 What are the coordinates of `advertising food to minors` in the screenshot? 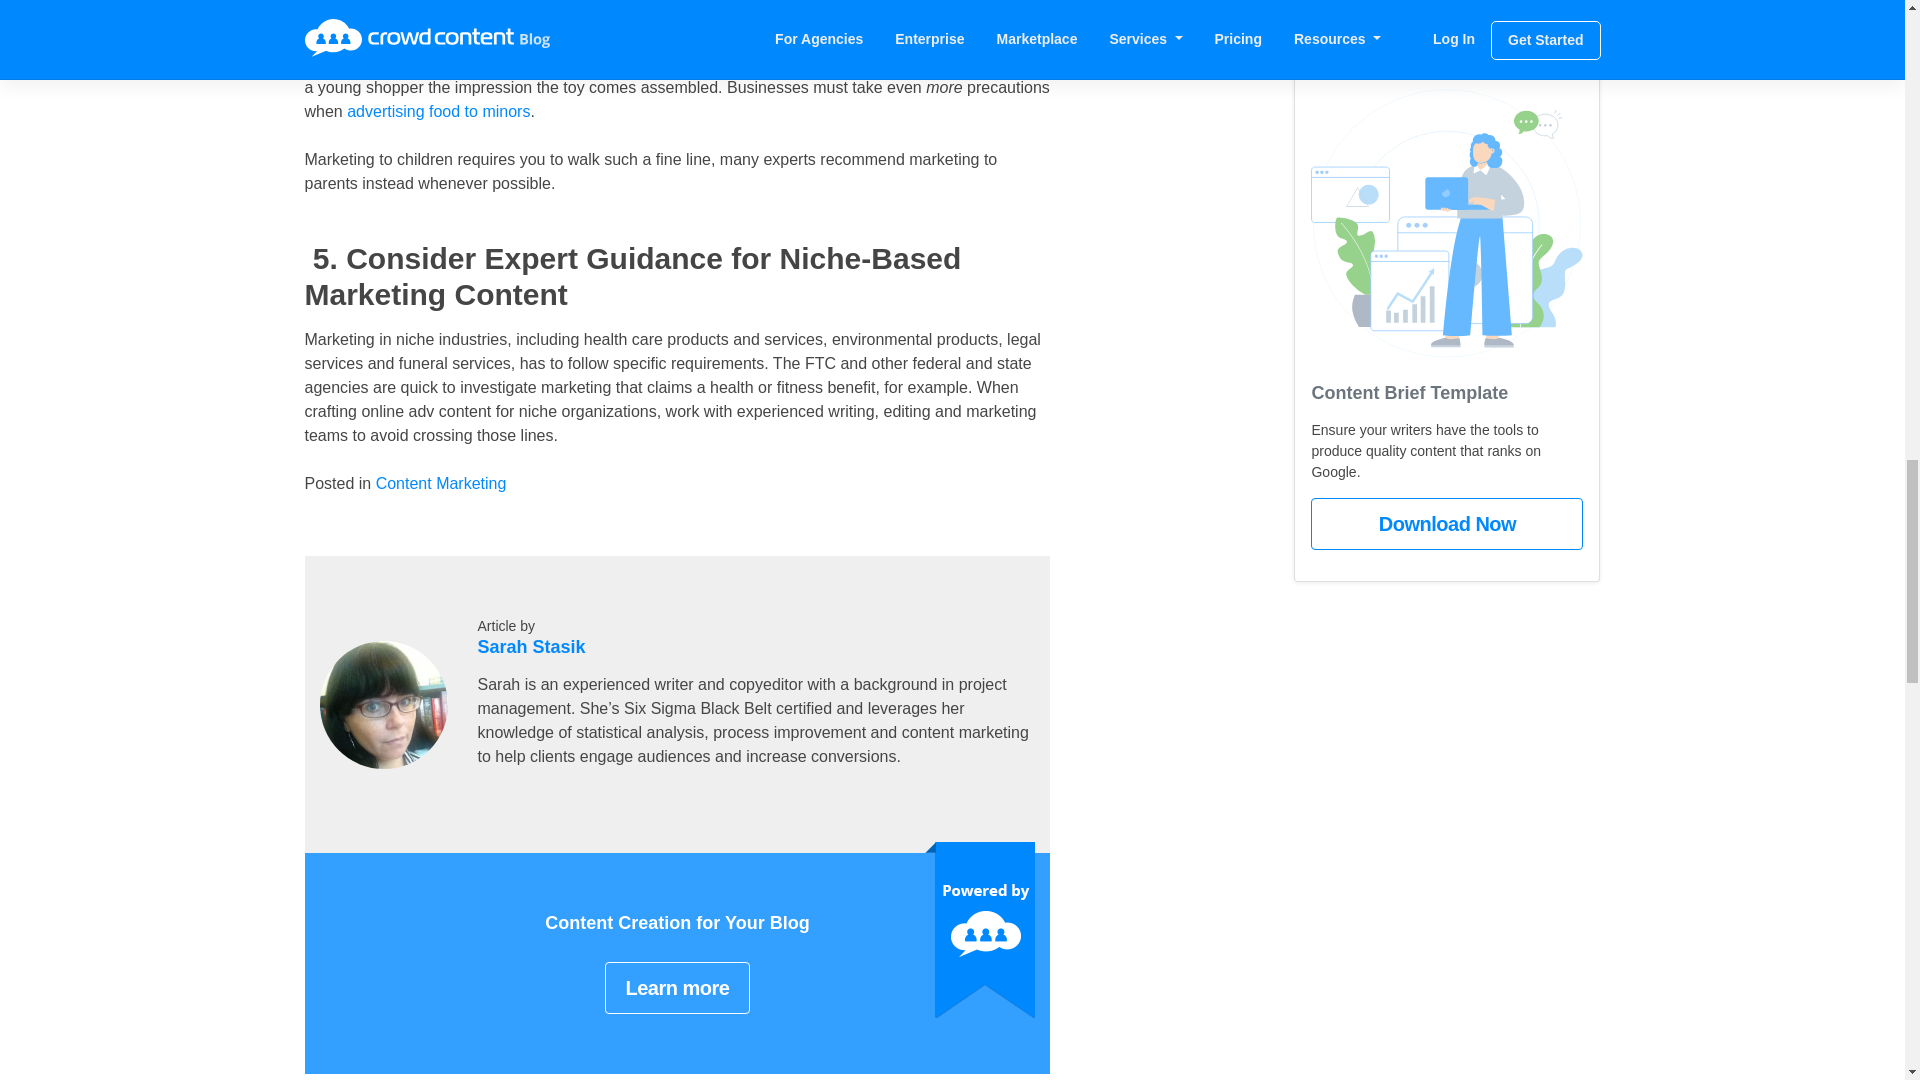 It's located at (438, 110).